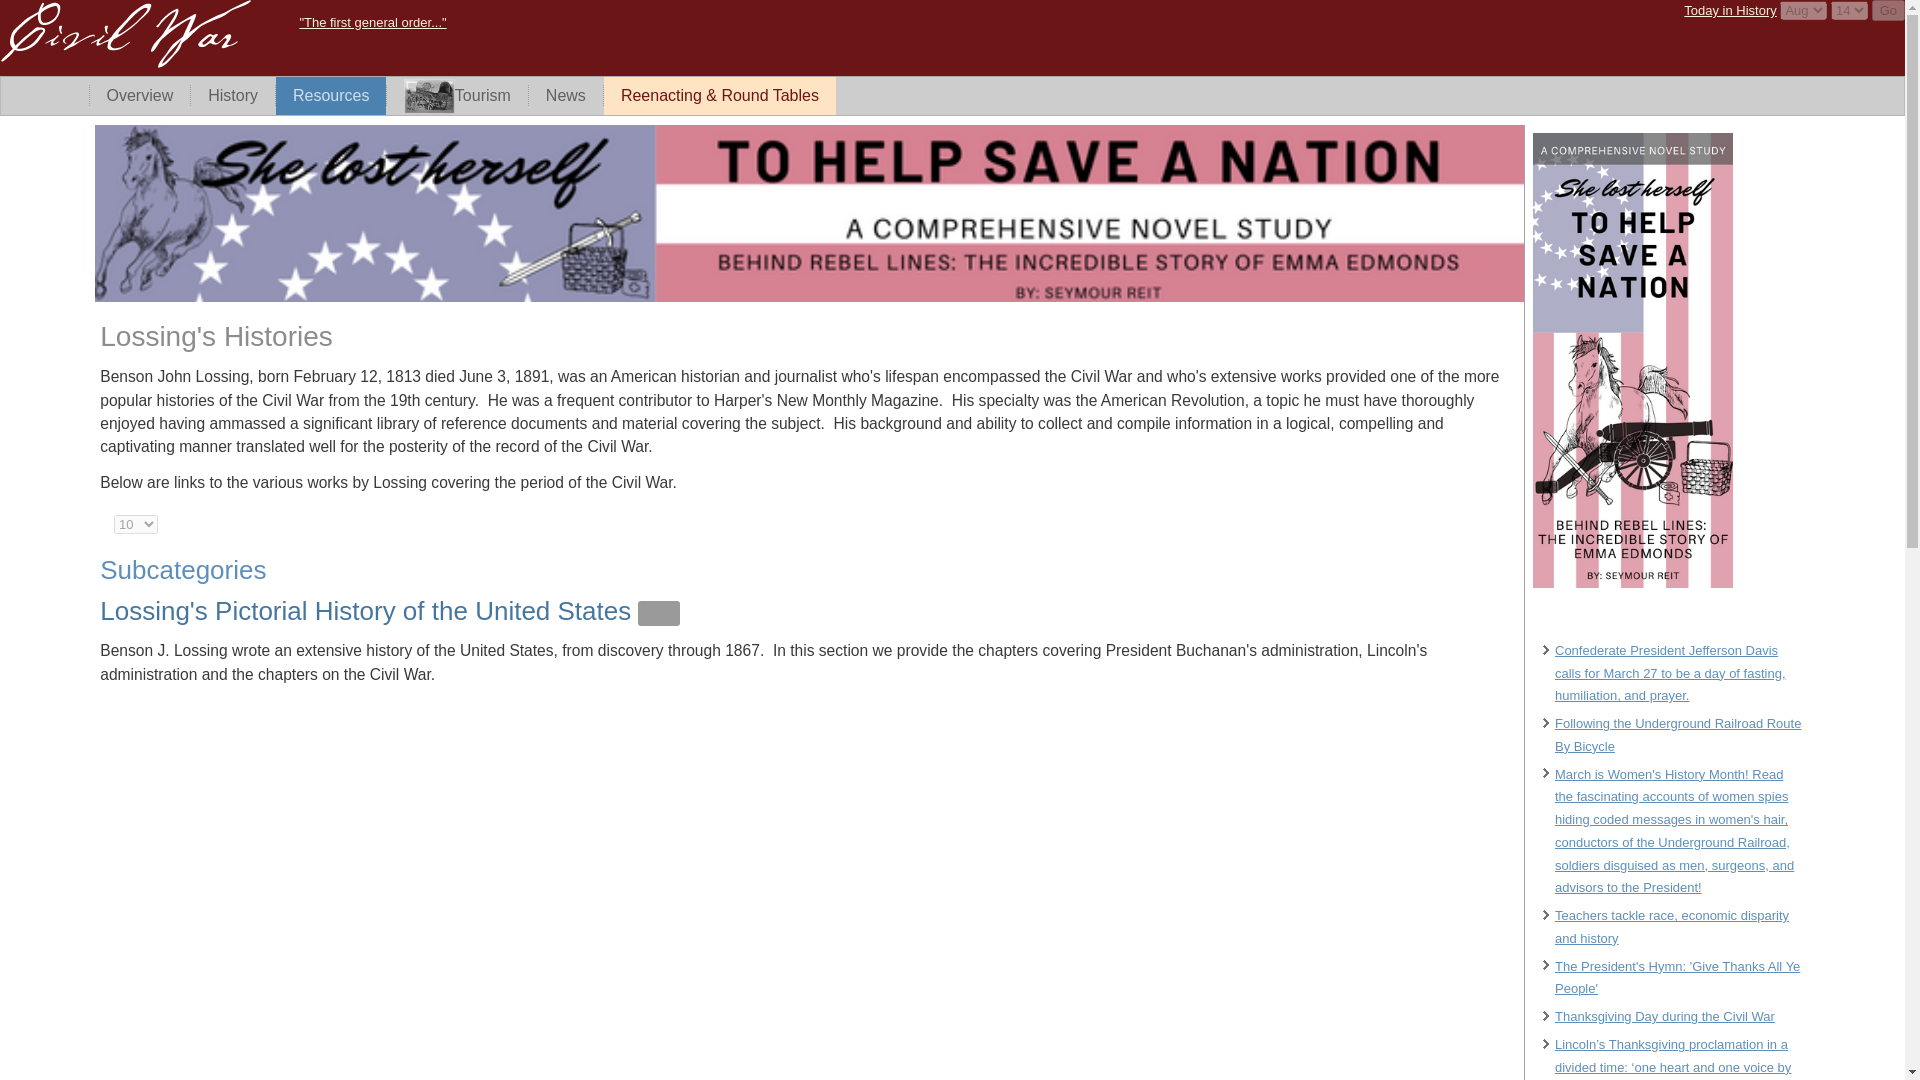 The width and height of the screenshot is (1920, 1080). Describe the element at coordinates (140, 95) in the screenshot. I see `Overview` at that location.